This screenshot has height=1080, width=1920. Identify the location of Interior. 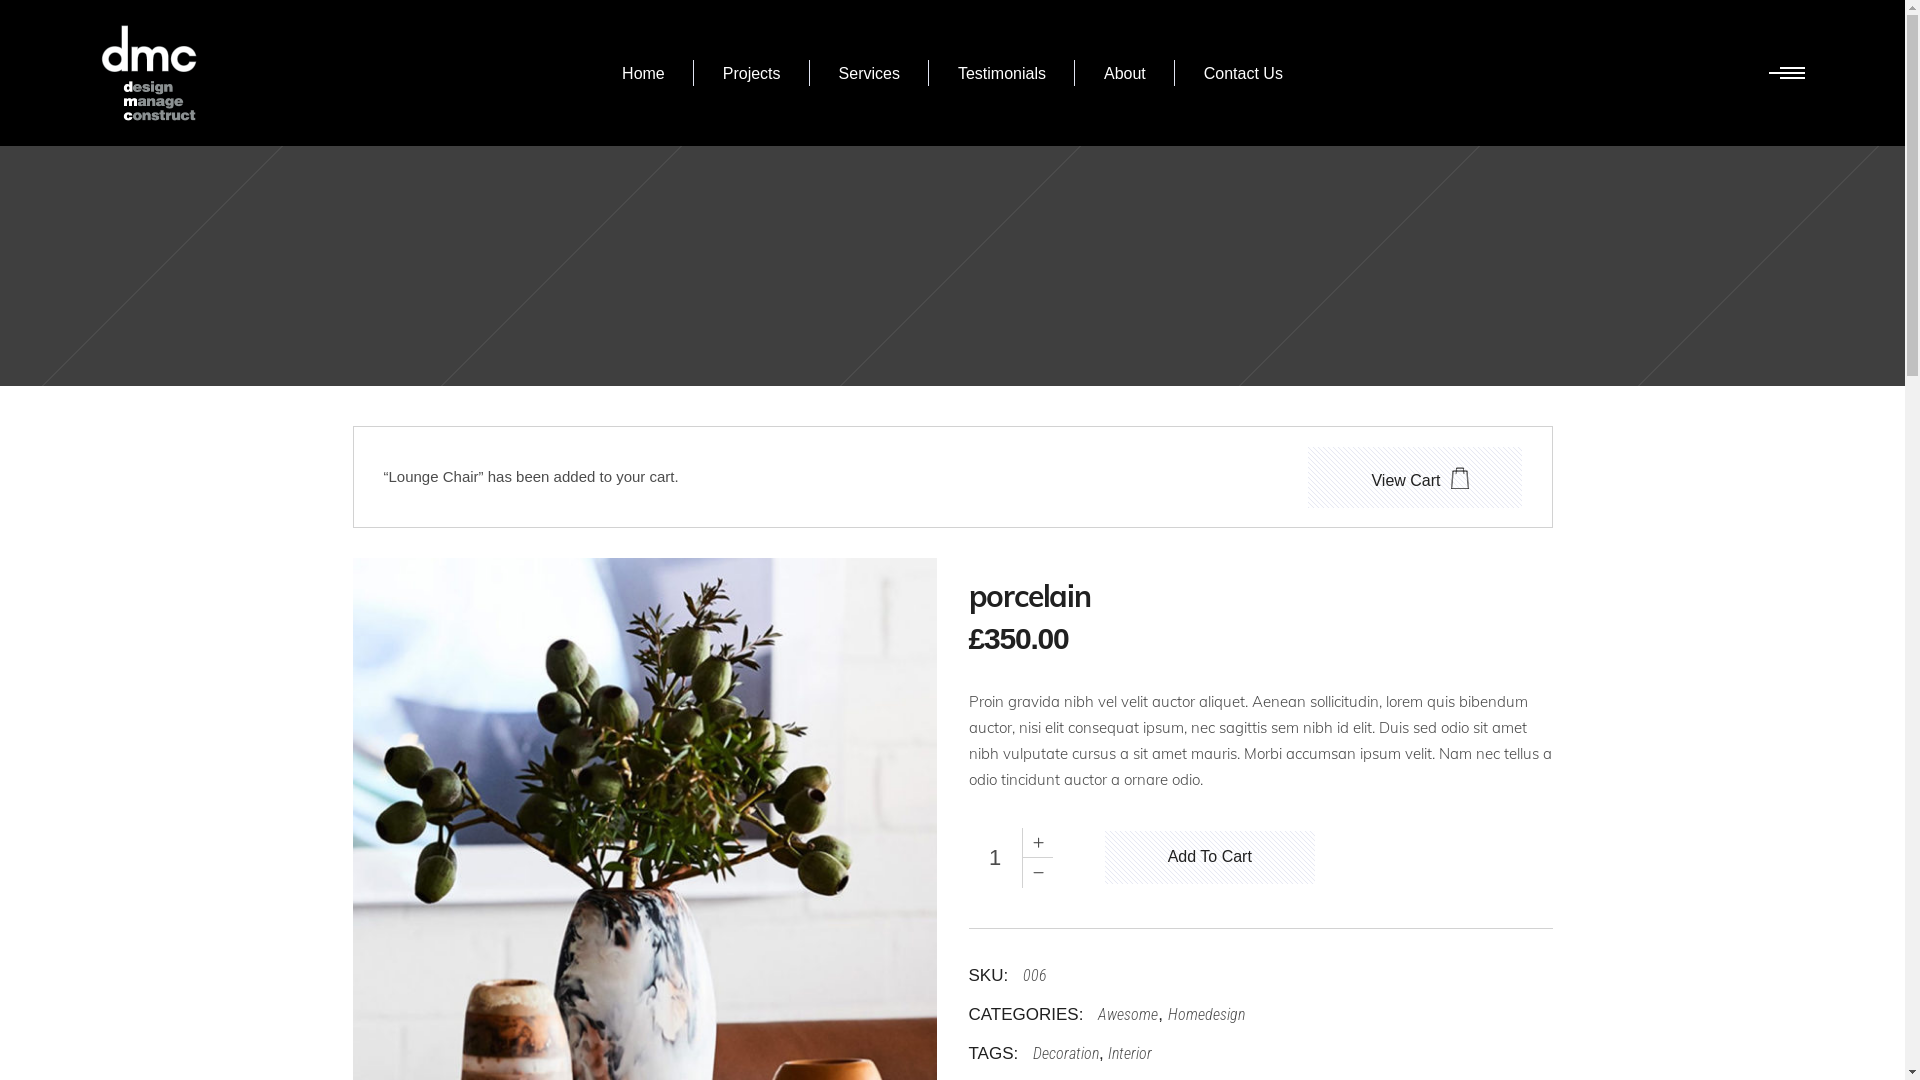
(1130, 1054).